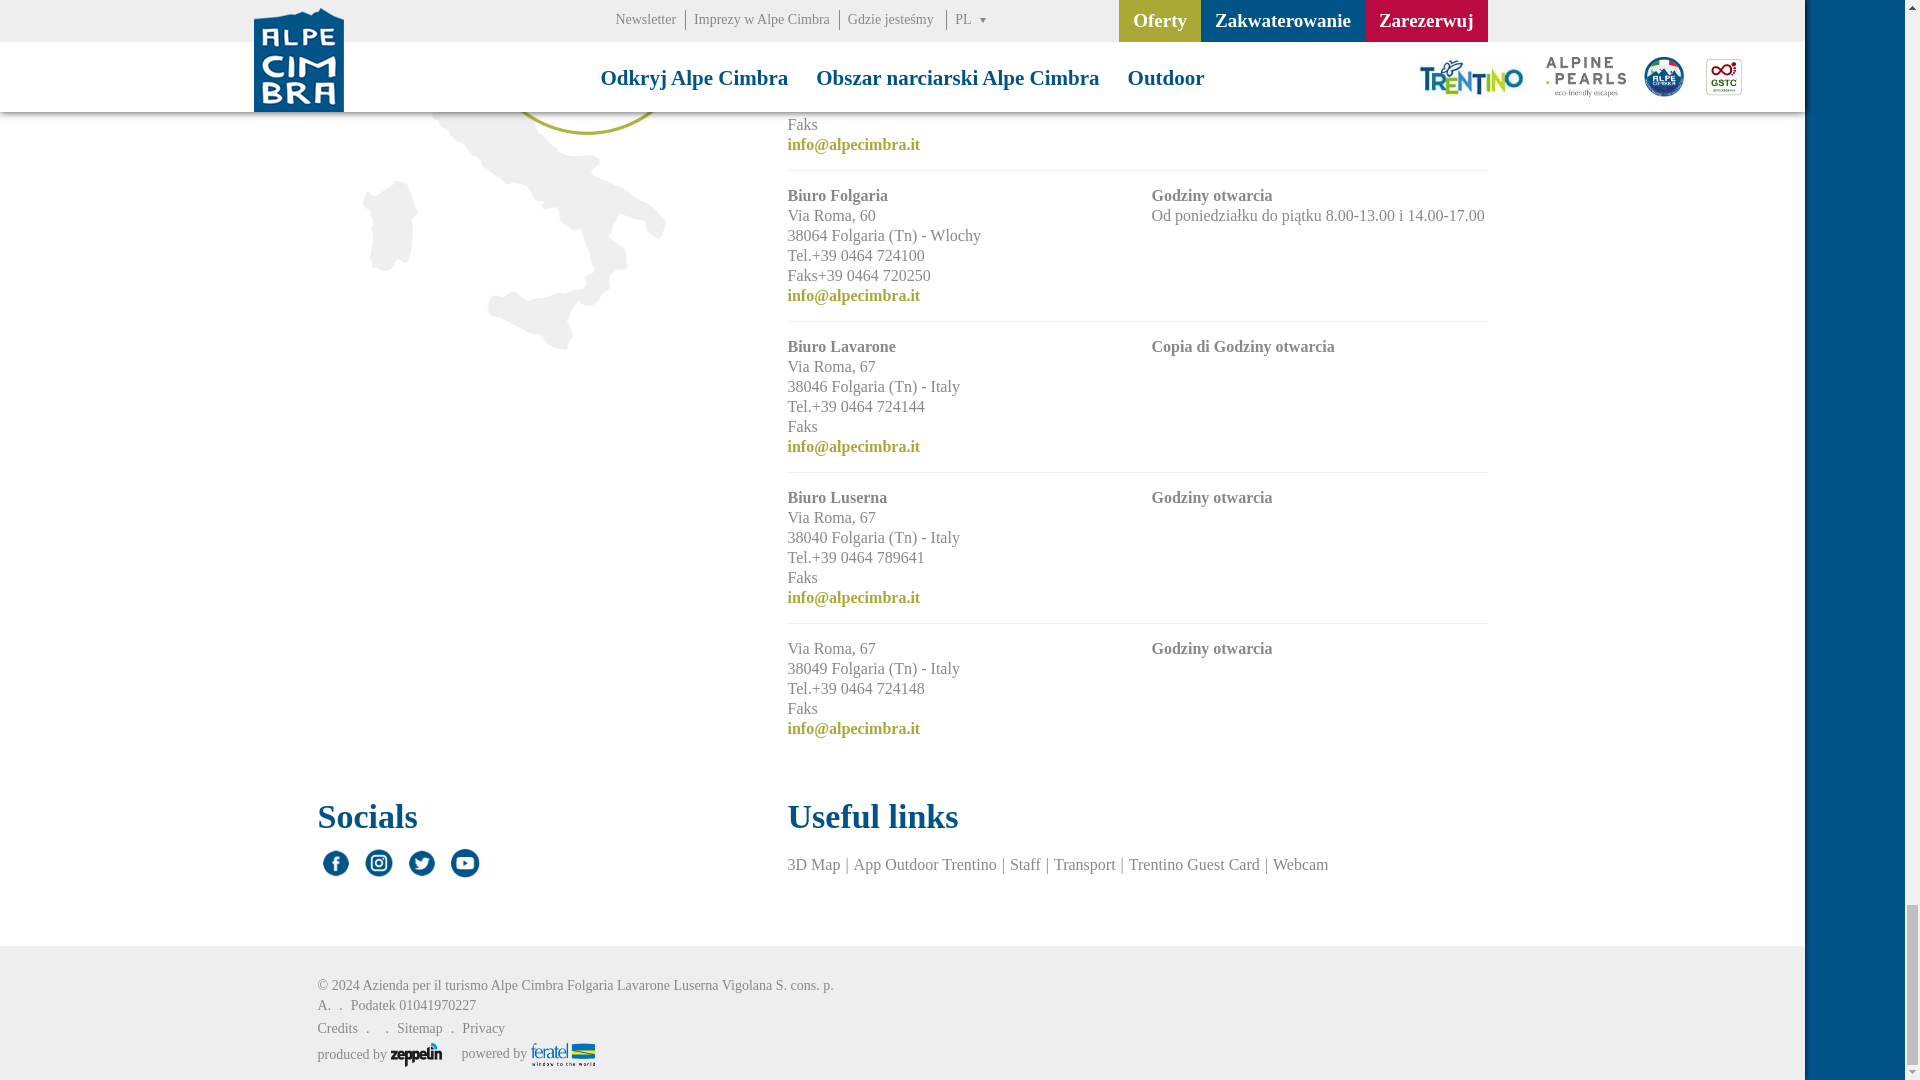 The image size is (1920, 1080). I want to click on Twitter, so click(421, 862).